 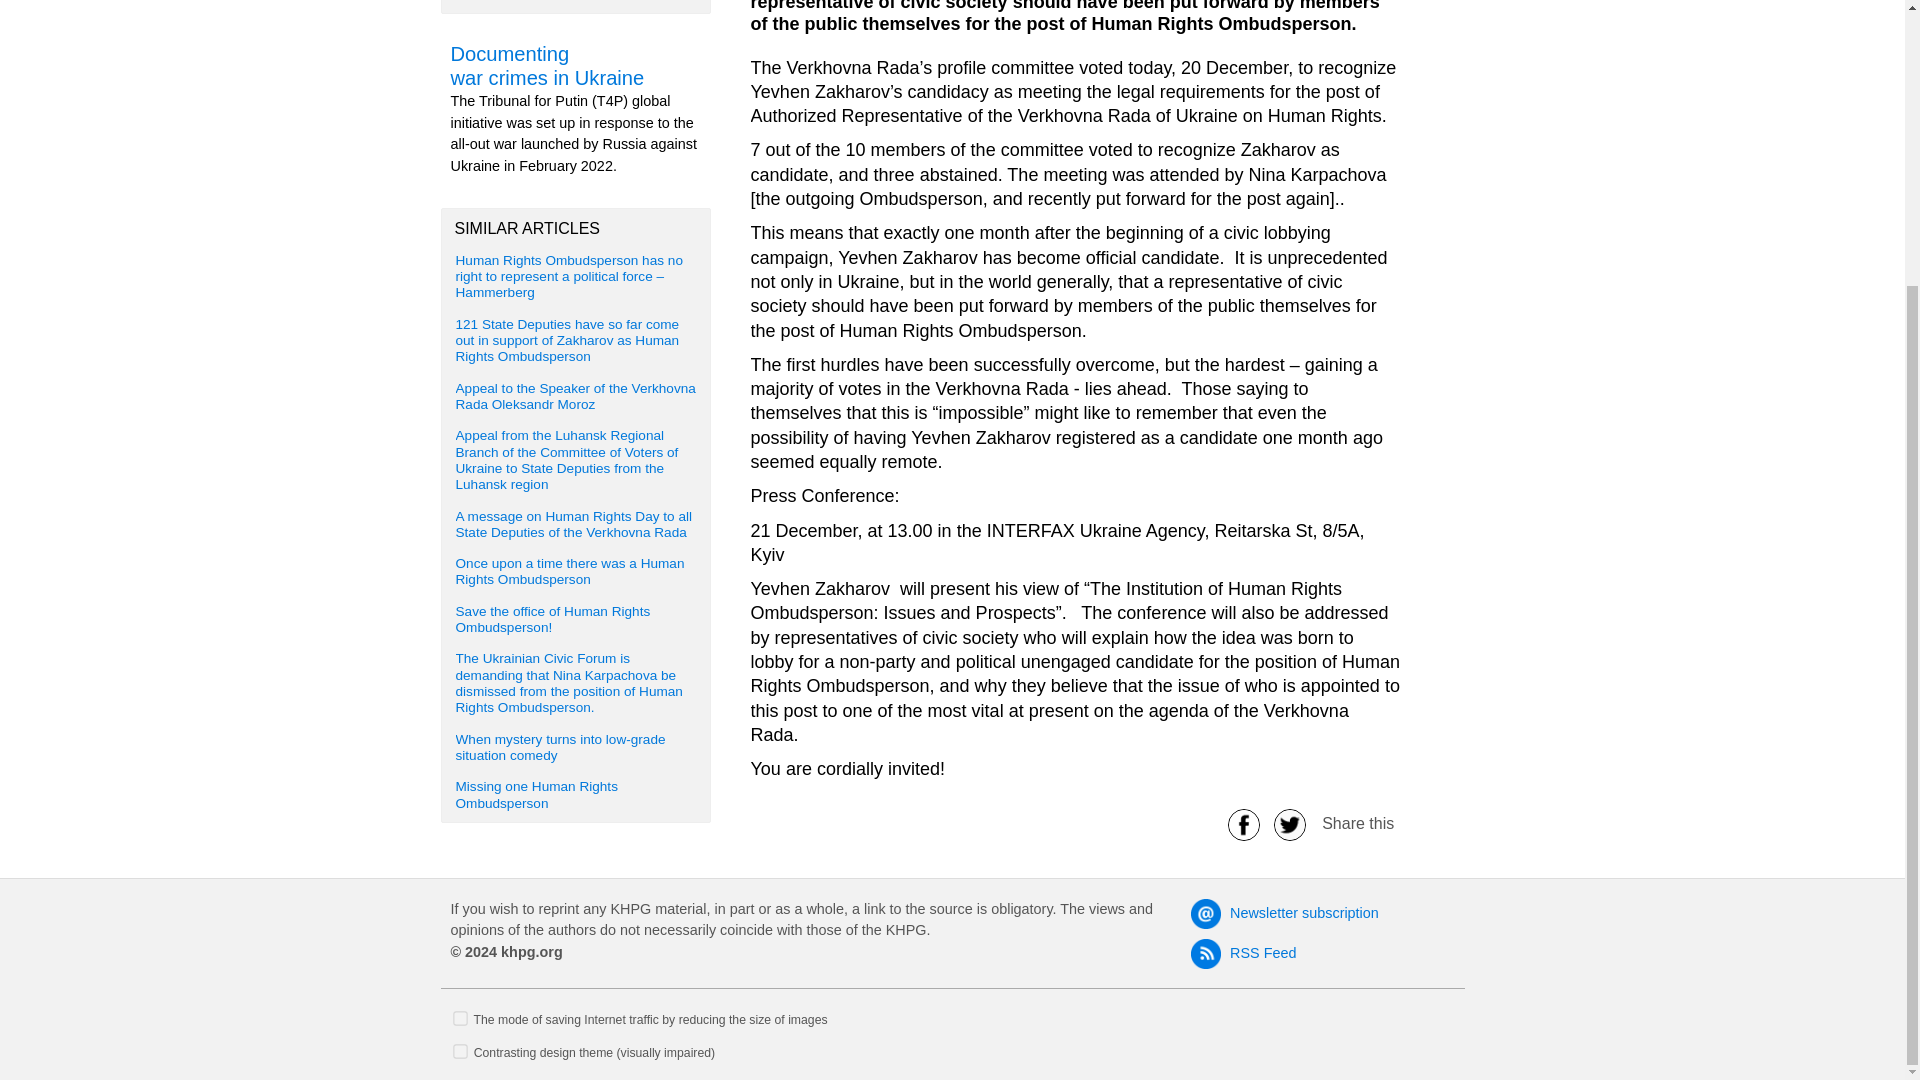 What do you see at coordinates (1244, 823) in the screenshot?
I see `Facebook` at bounding box center [1244, 823].